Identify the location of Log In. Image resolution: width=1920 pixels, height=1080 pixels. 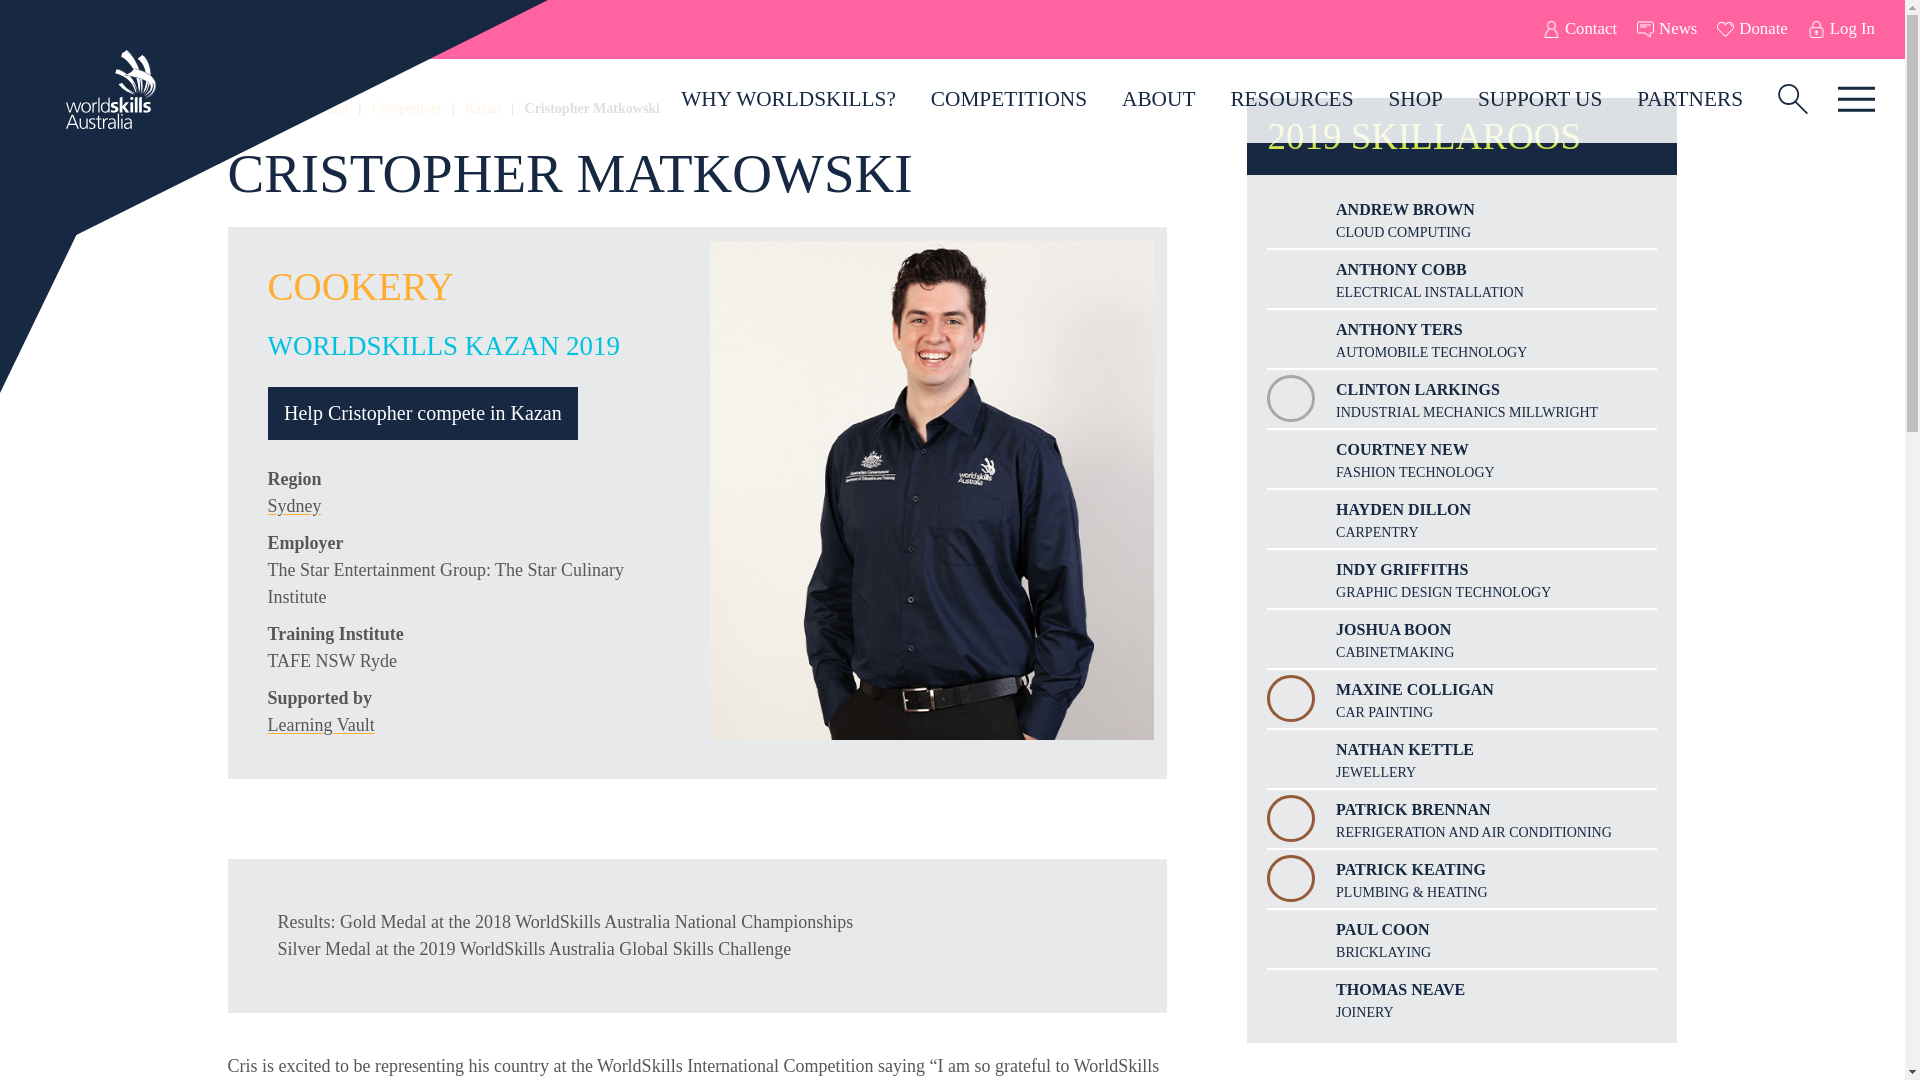
(1842, 30).